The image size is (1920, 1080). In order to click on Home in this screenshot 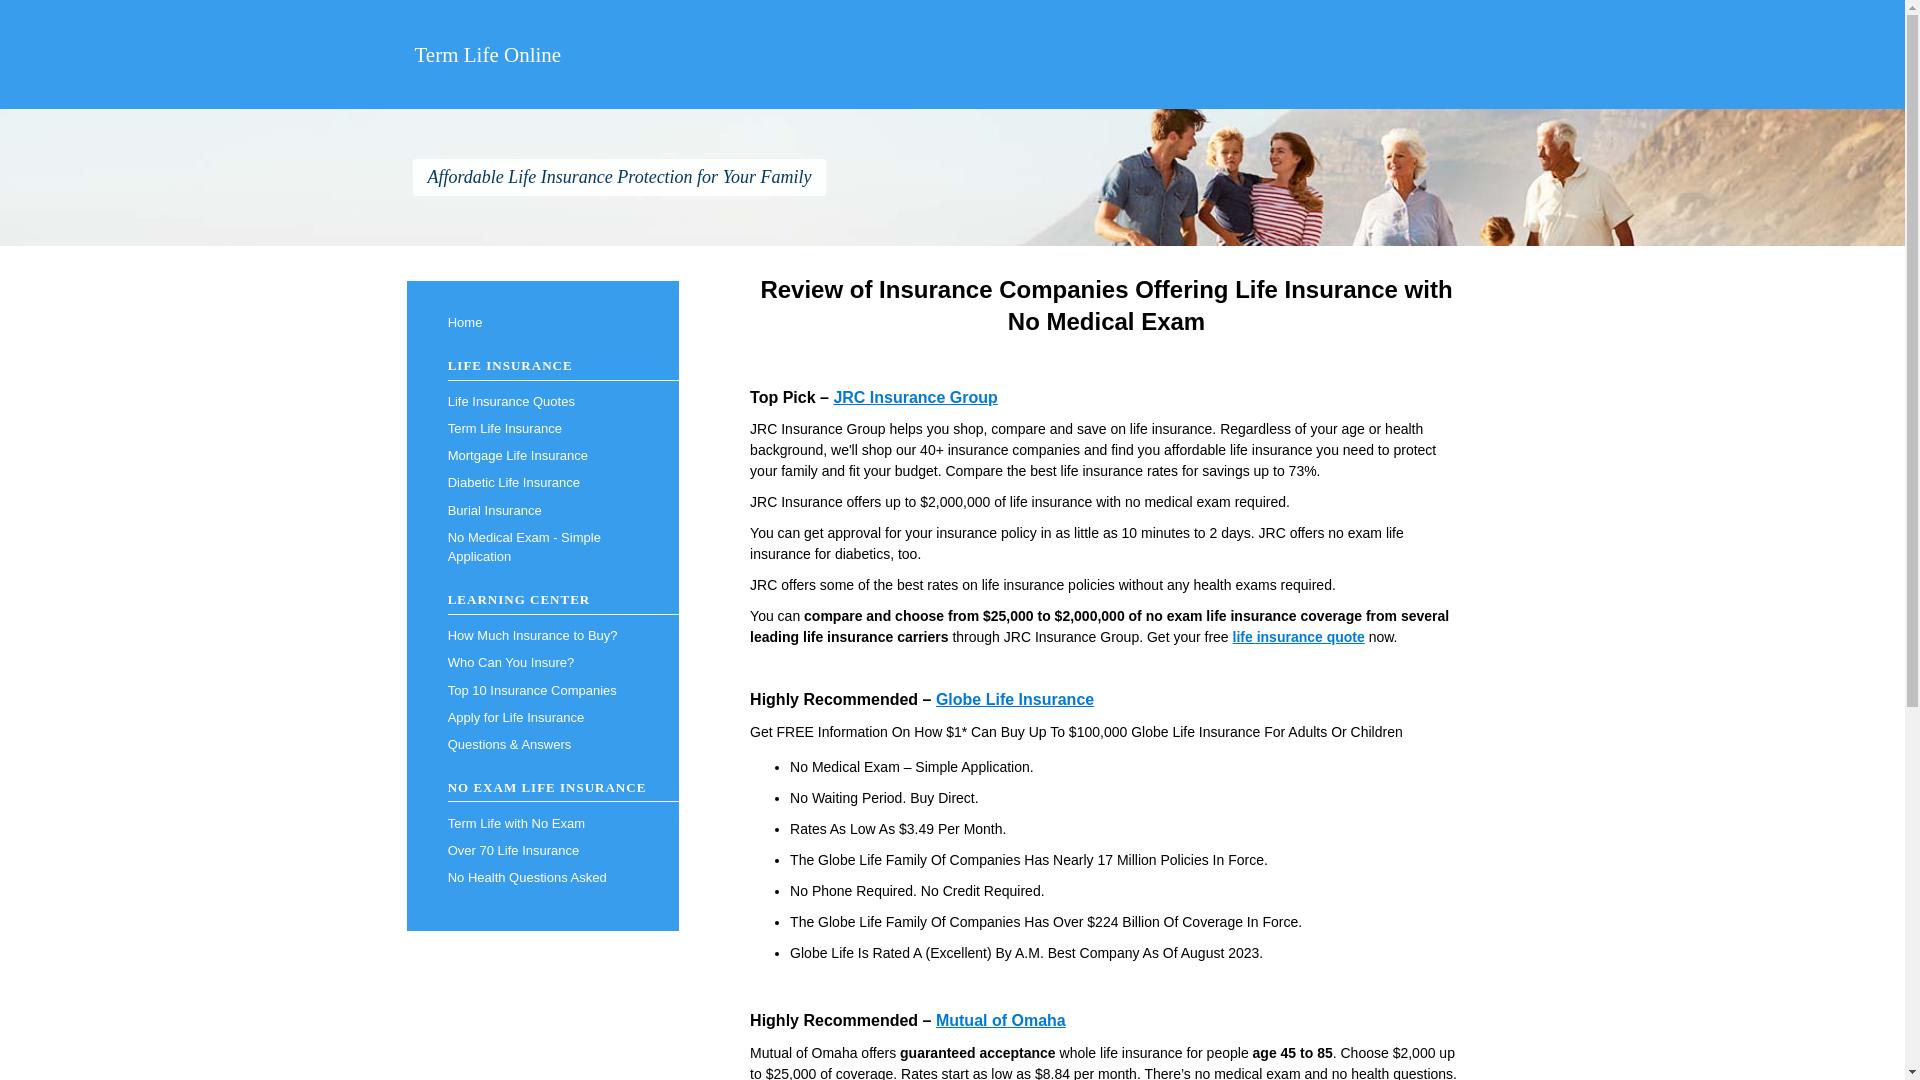, I will do `click(542, 322)`.